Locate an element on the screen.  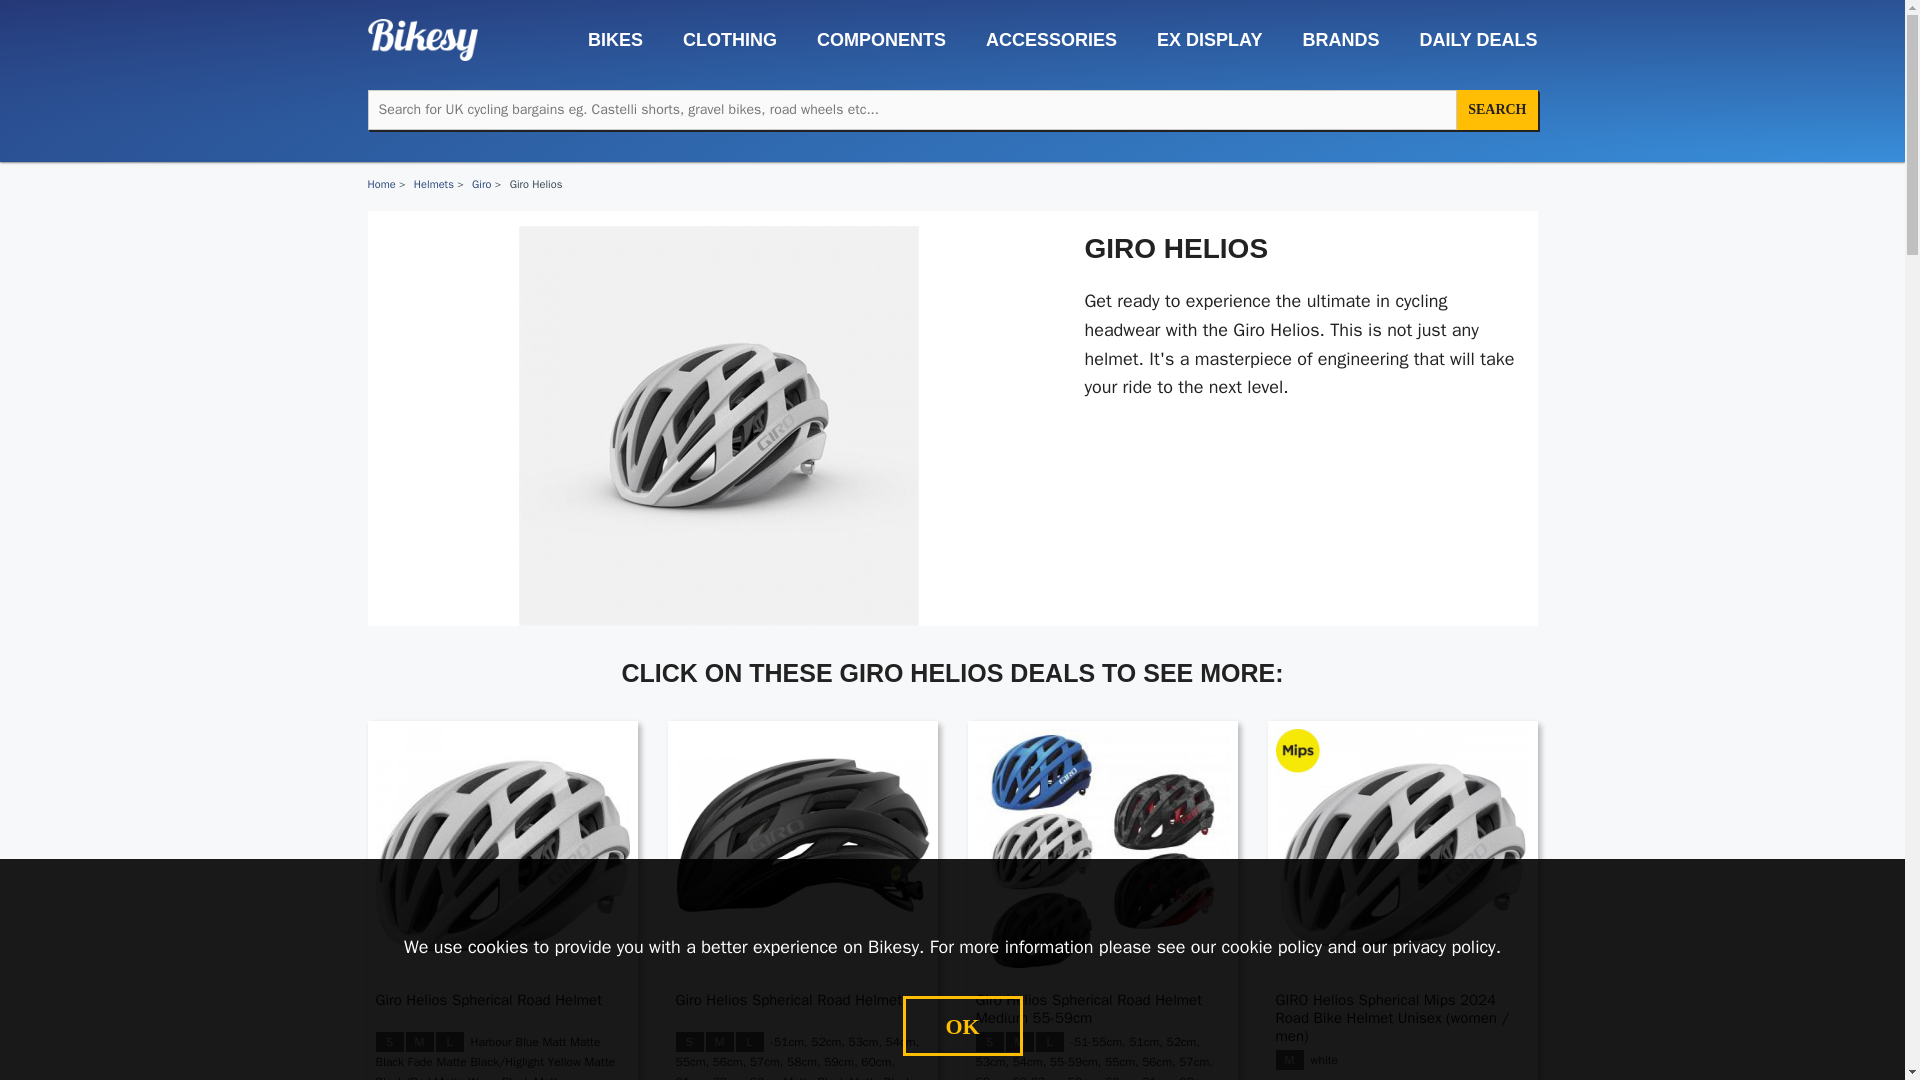
EX DISPLAY is located at coordinates (1198, 40).